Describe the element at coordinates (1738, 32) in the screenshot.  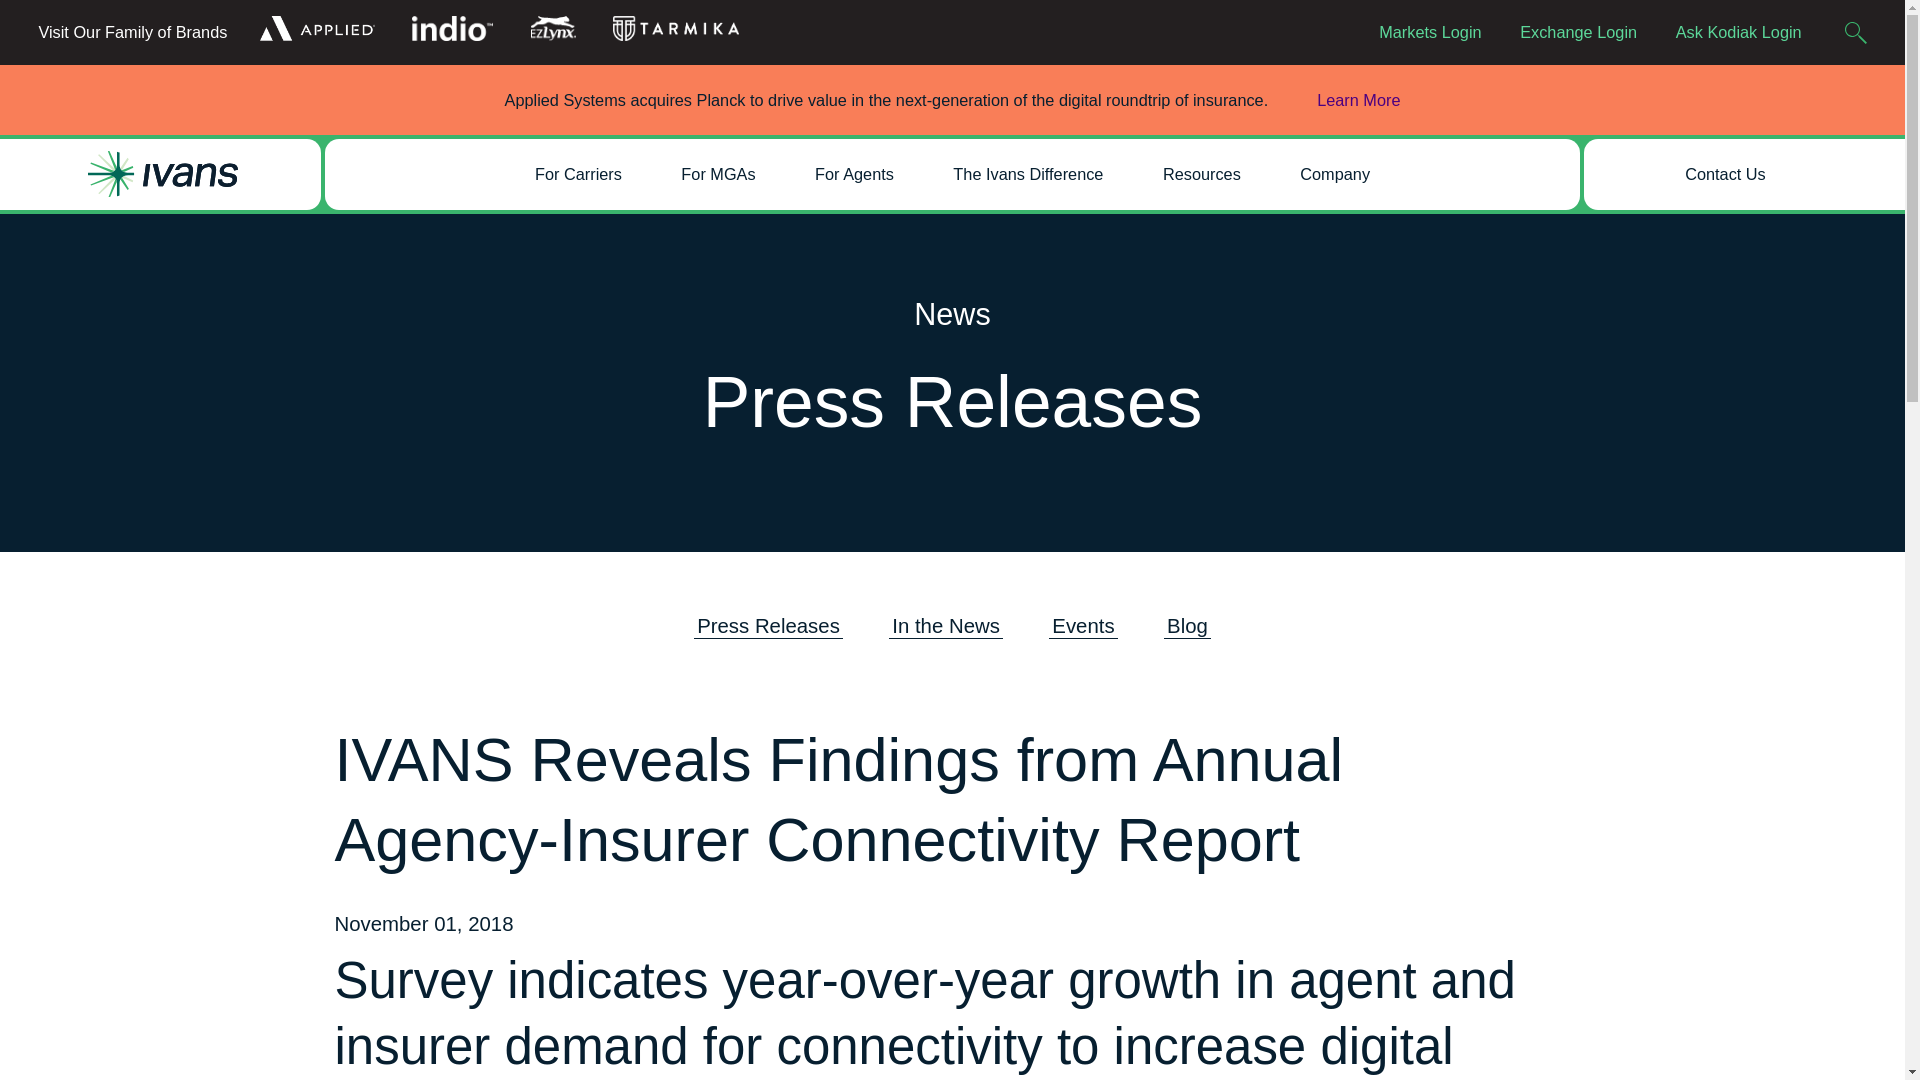
I see `Ask Kodiak Login` at that location.